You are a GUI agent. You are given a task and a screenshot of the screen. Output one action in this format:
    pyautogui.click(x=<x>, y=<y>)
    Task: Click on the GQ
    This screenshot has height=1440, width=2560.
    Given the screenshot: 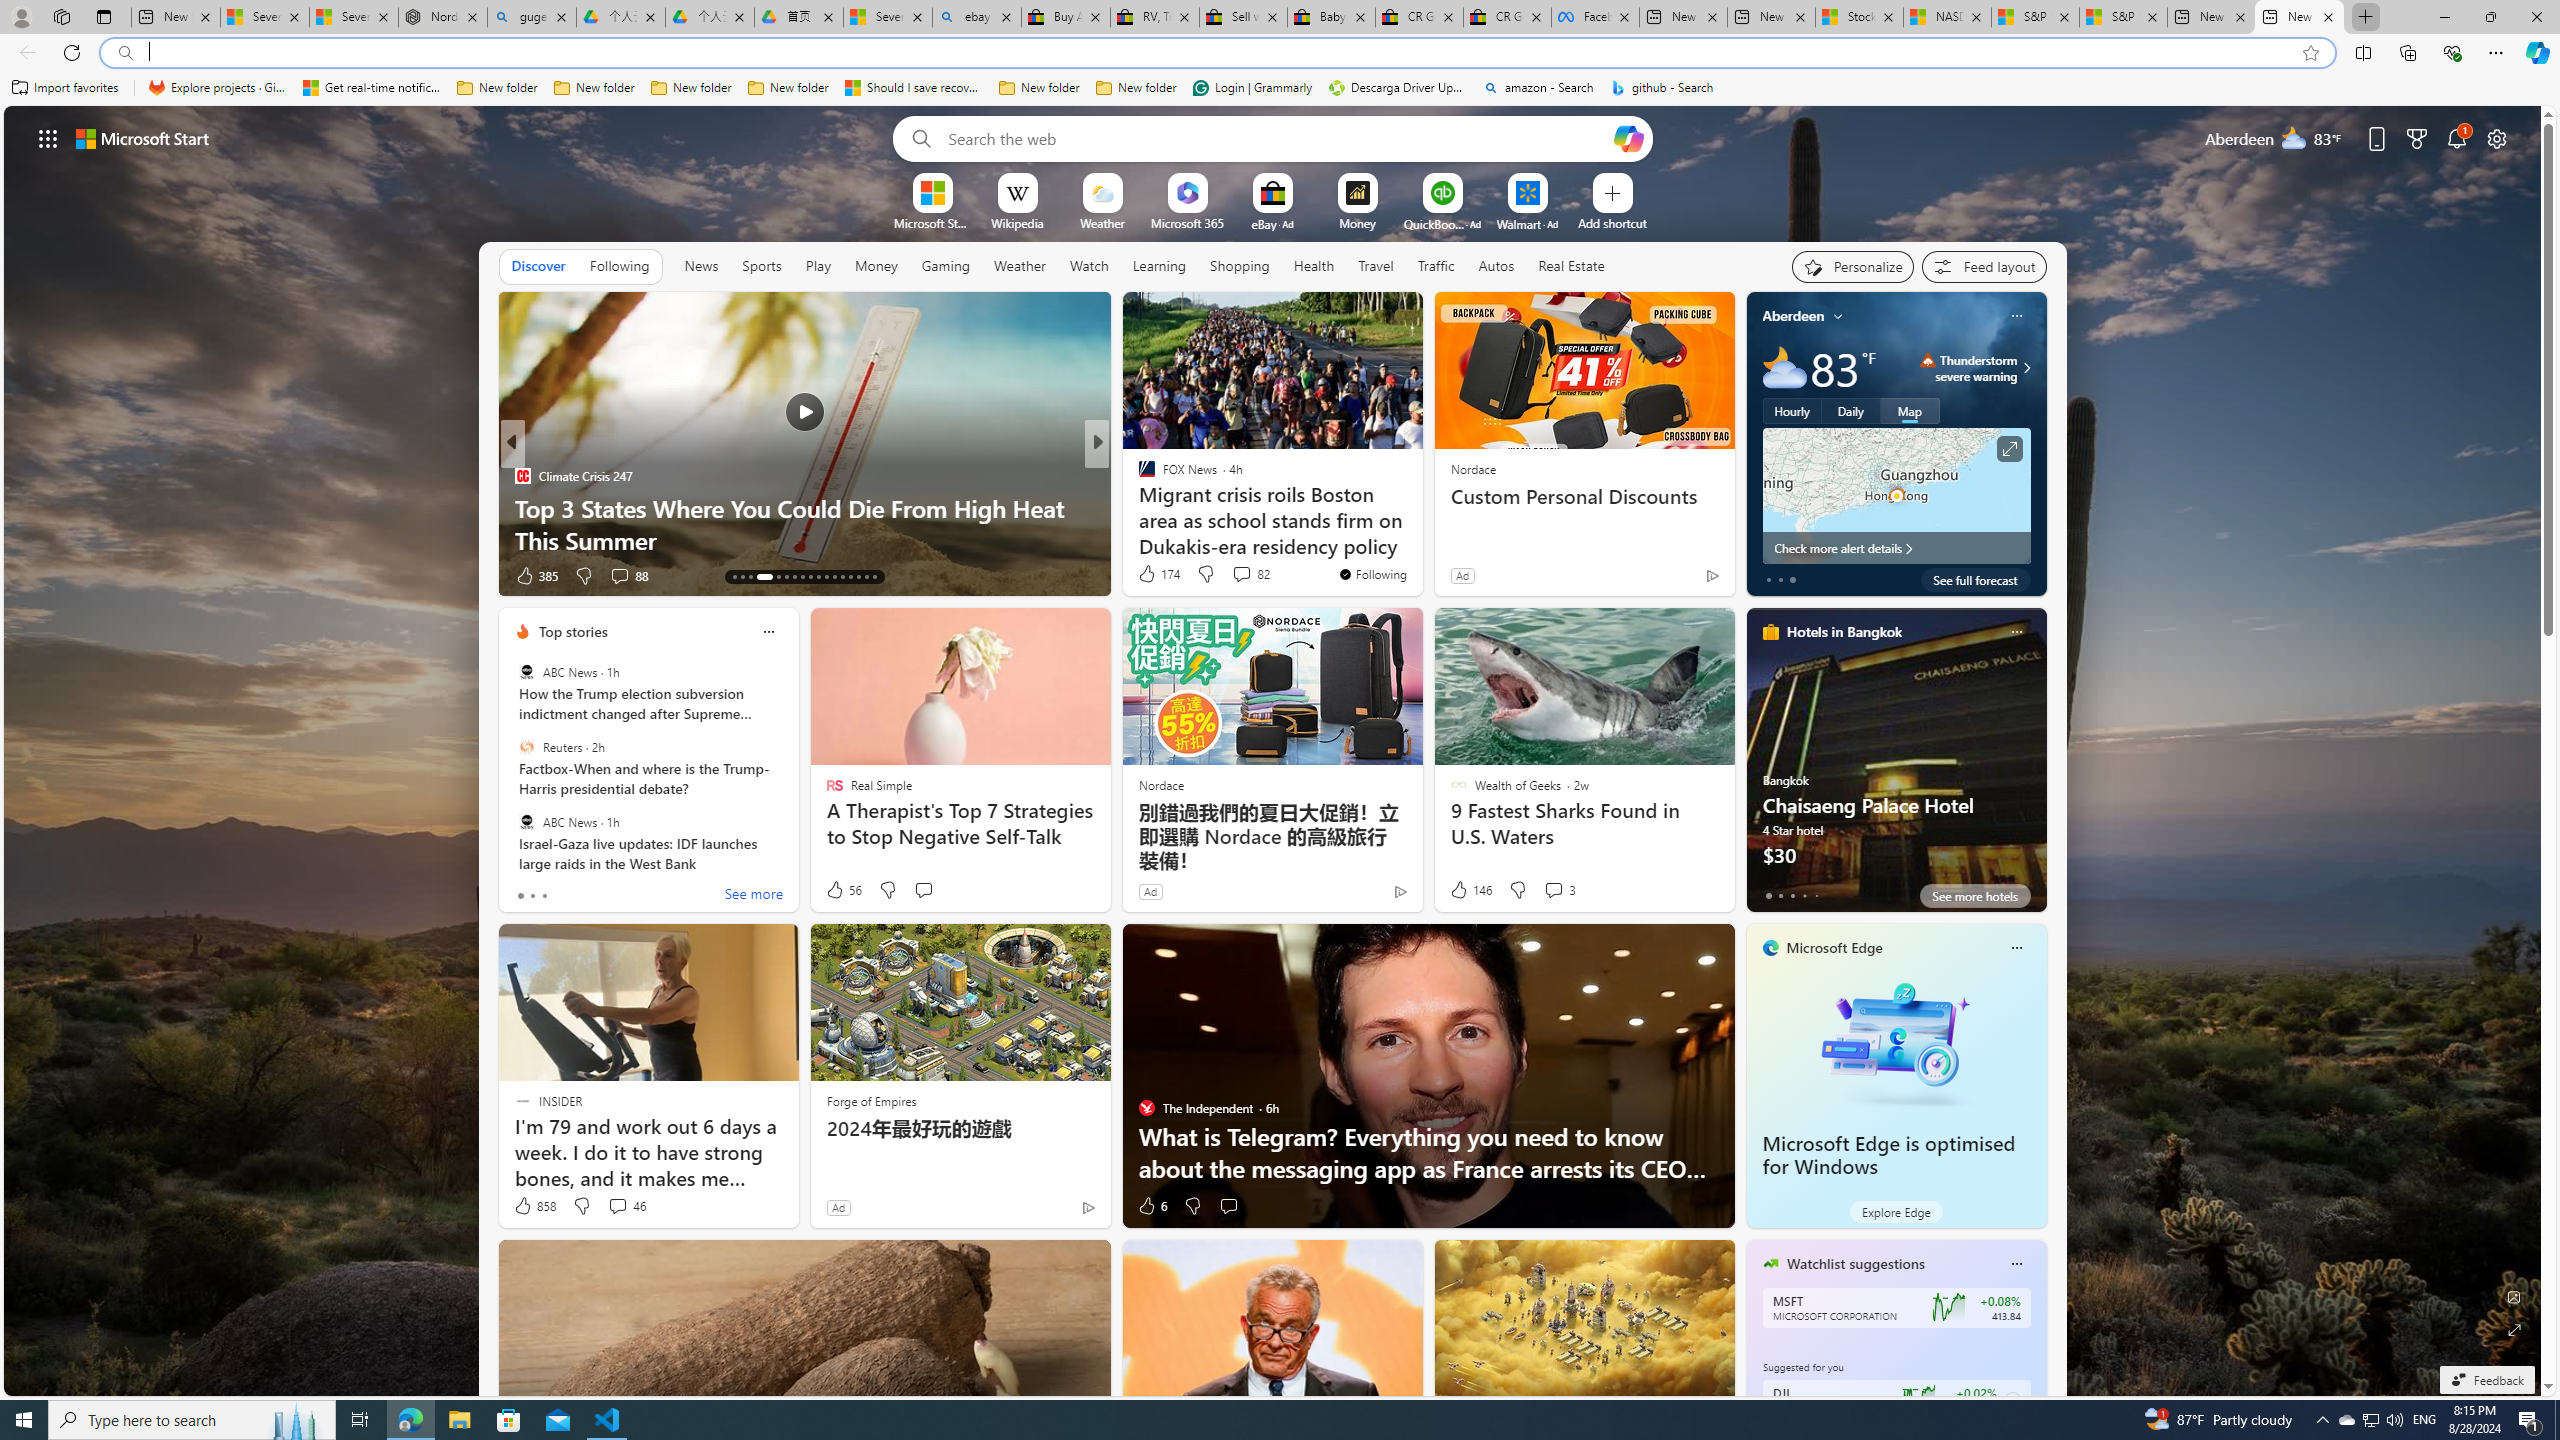 What is the action you would take?
    pyautogui.click(x=1137, y=507)
    